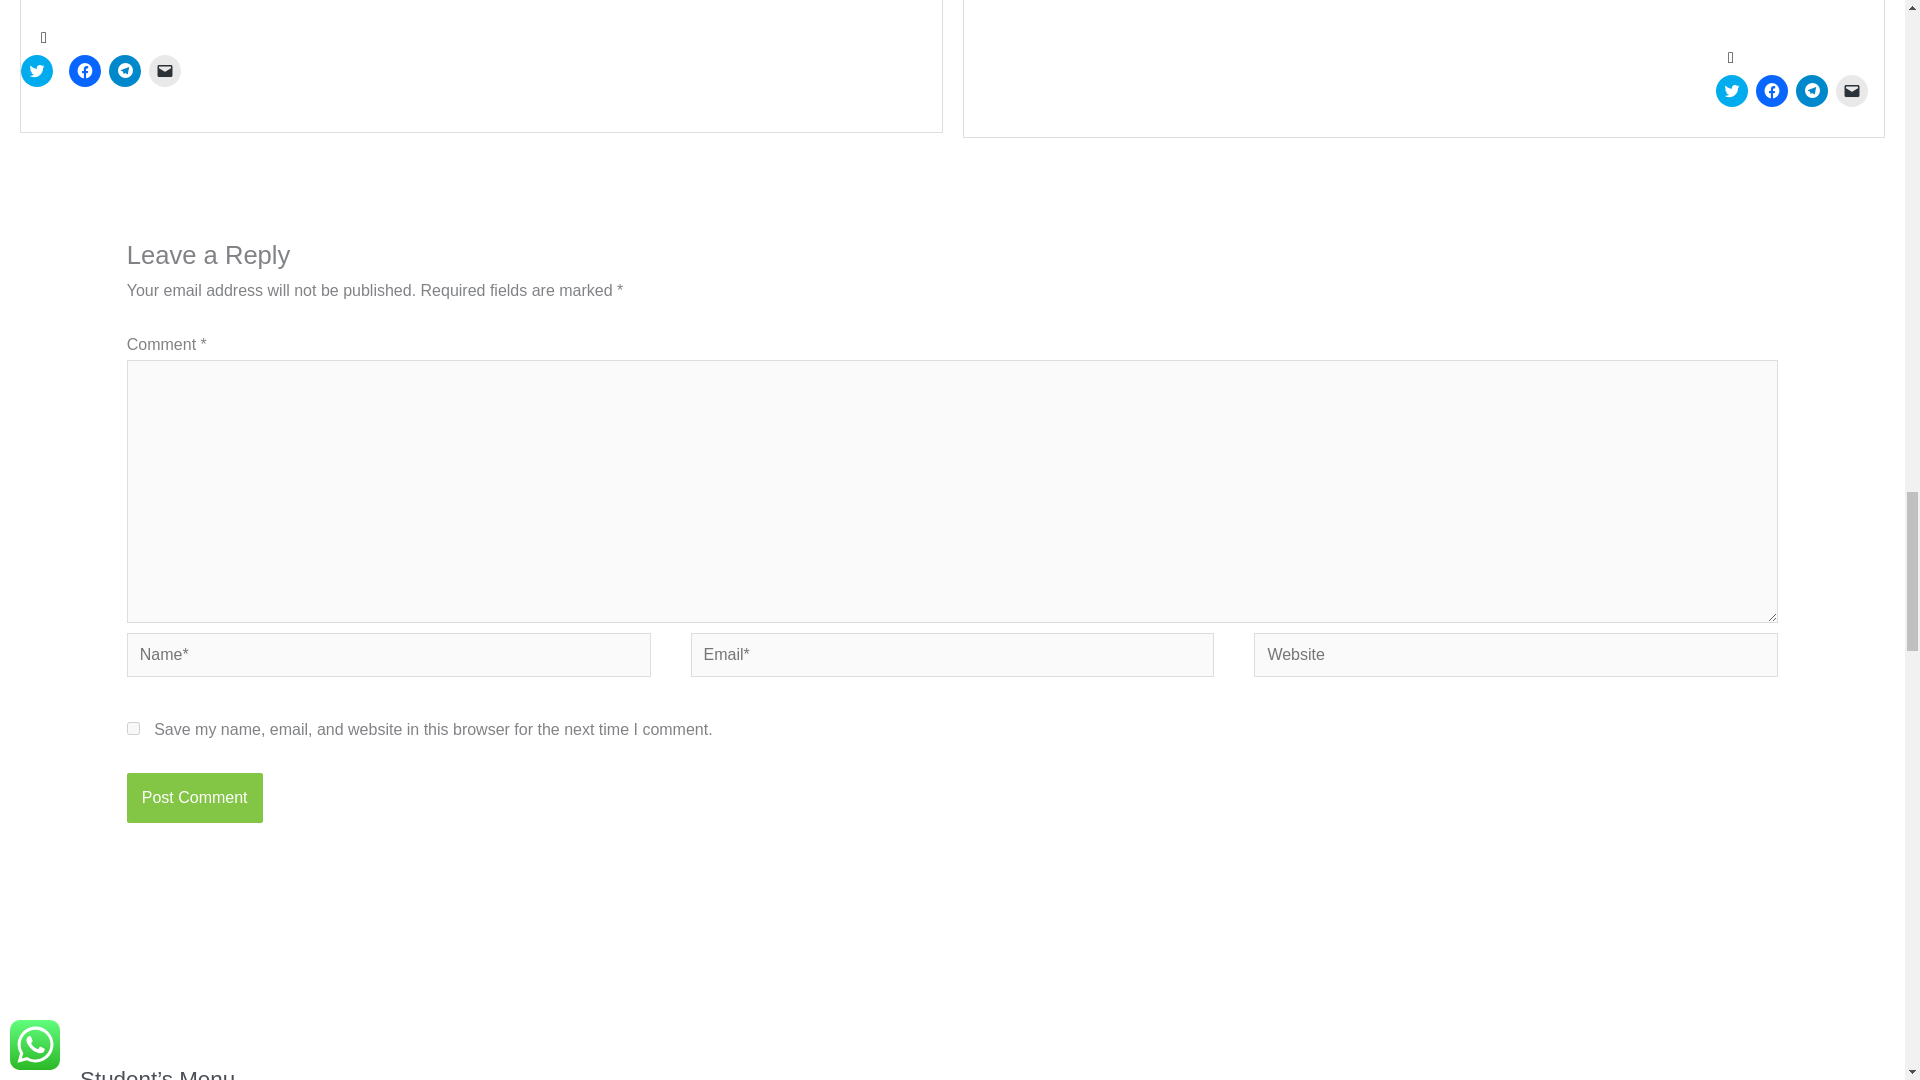  Describe the element at coordinates (85, 71) in the screenshot. I see `Click to share on Facebook` at that location.